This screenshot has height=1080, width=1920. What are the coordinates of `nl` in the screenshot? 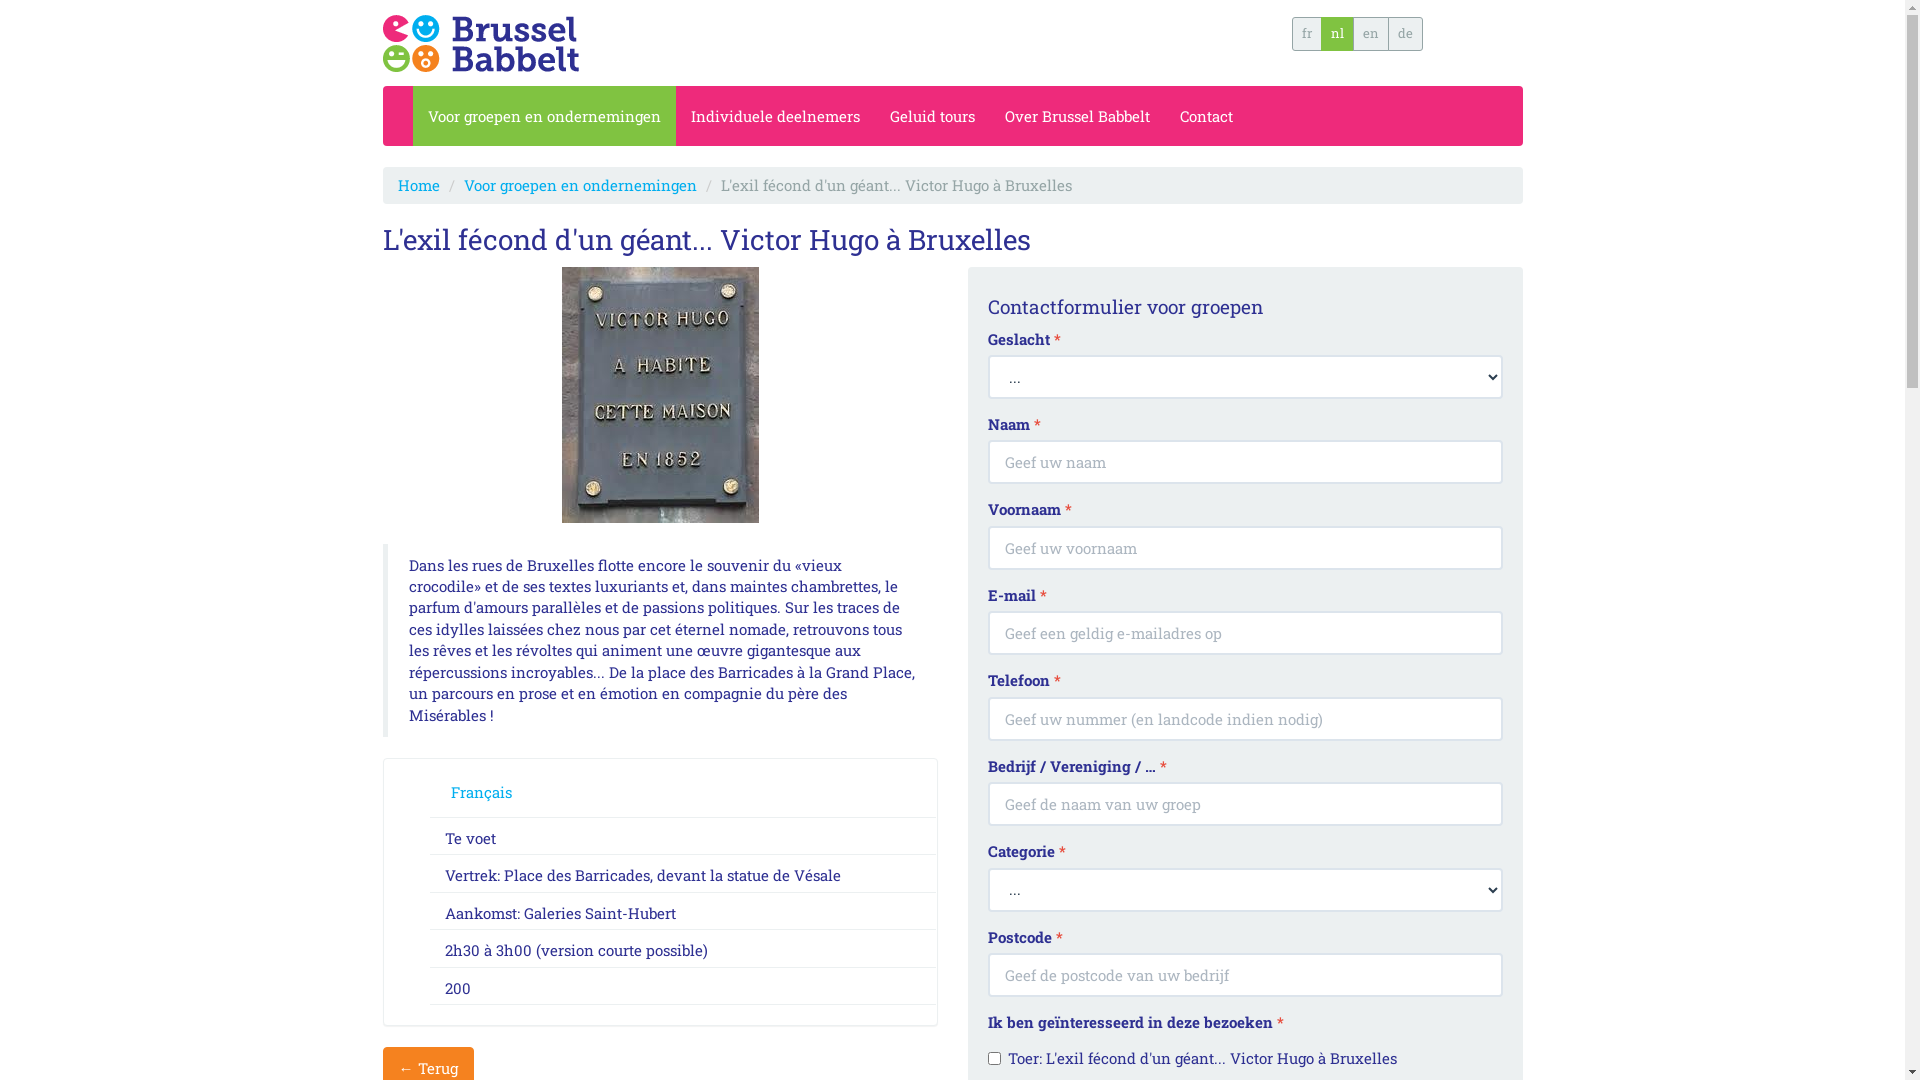 It's located at (1336, 34).